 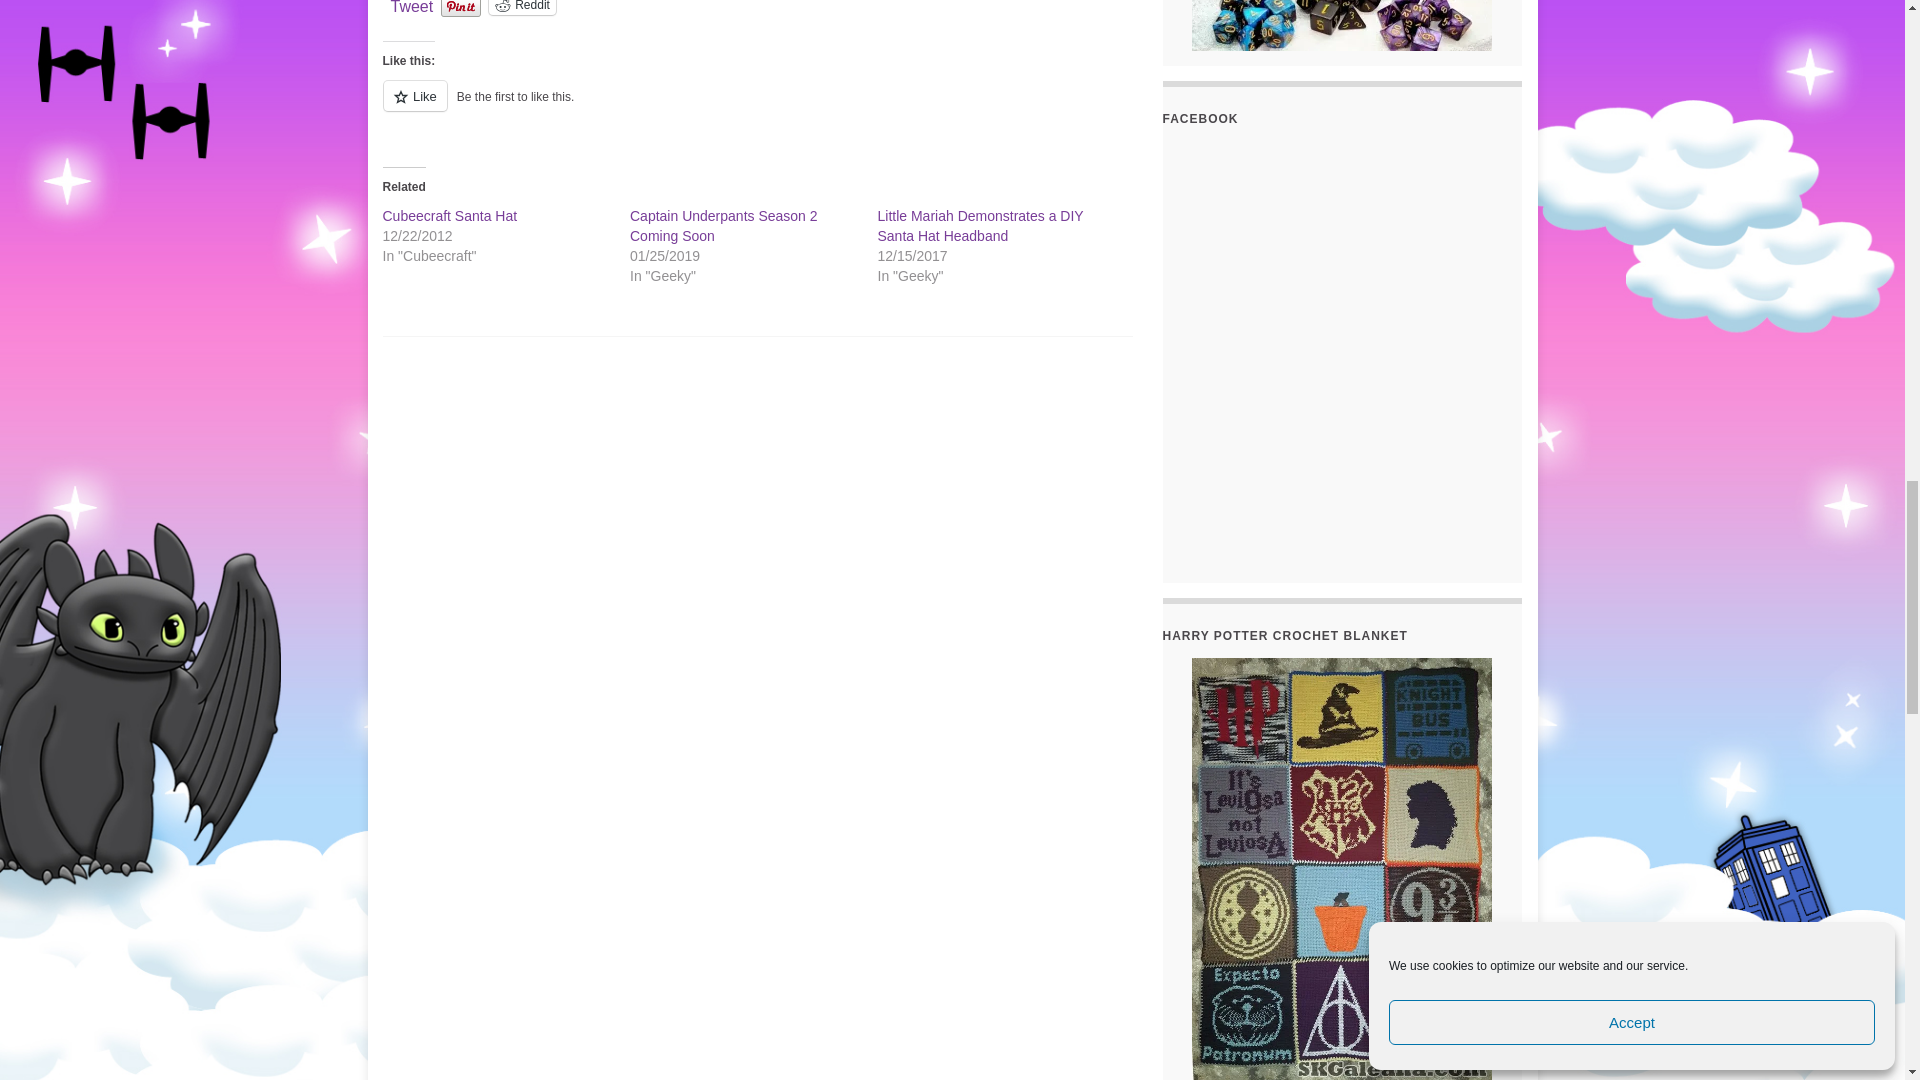 What do you see at coordinates (723, 226) in the screenshot?
I see `Captain Underpants Season 2 Coming Soon` at bounding box center [723, 226].